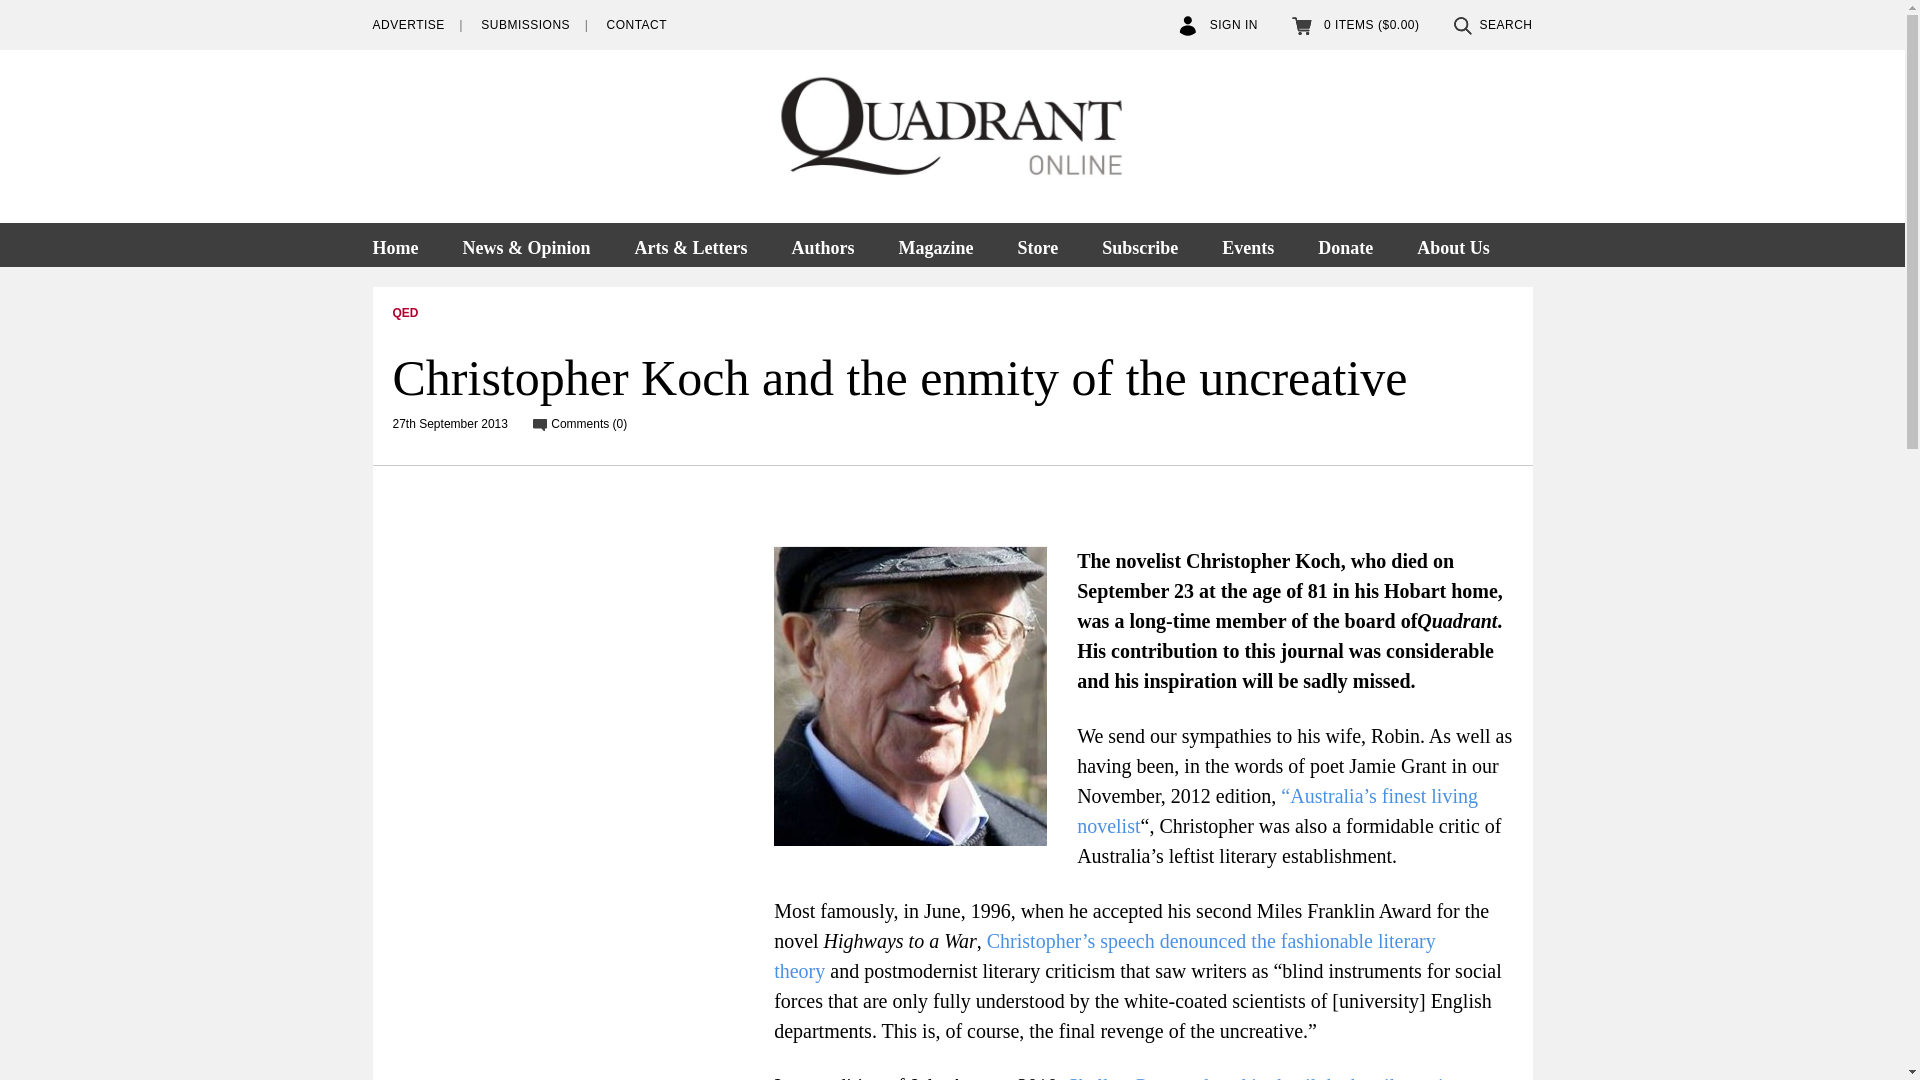  What do you see at coordinates (1345, 244) in the screenshot?
I see `Donate` at bounding box center [1345, 244].